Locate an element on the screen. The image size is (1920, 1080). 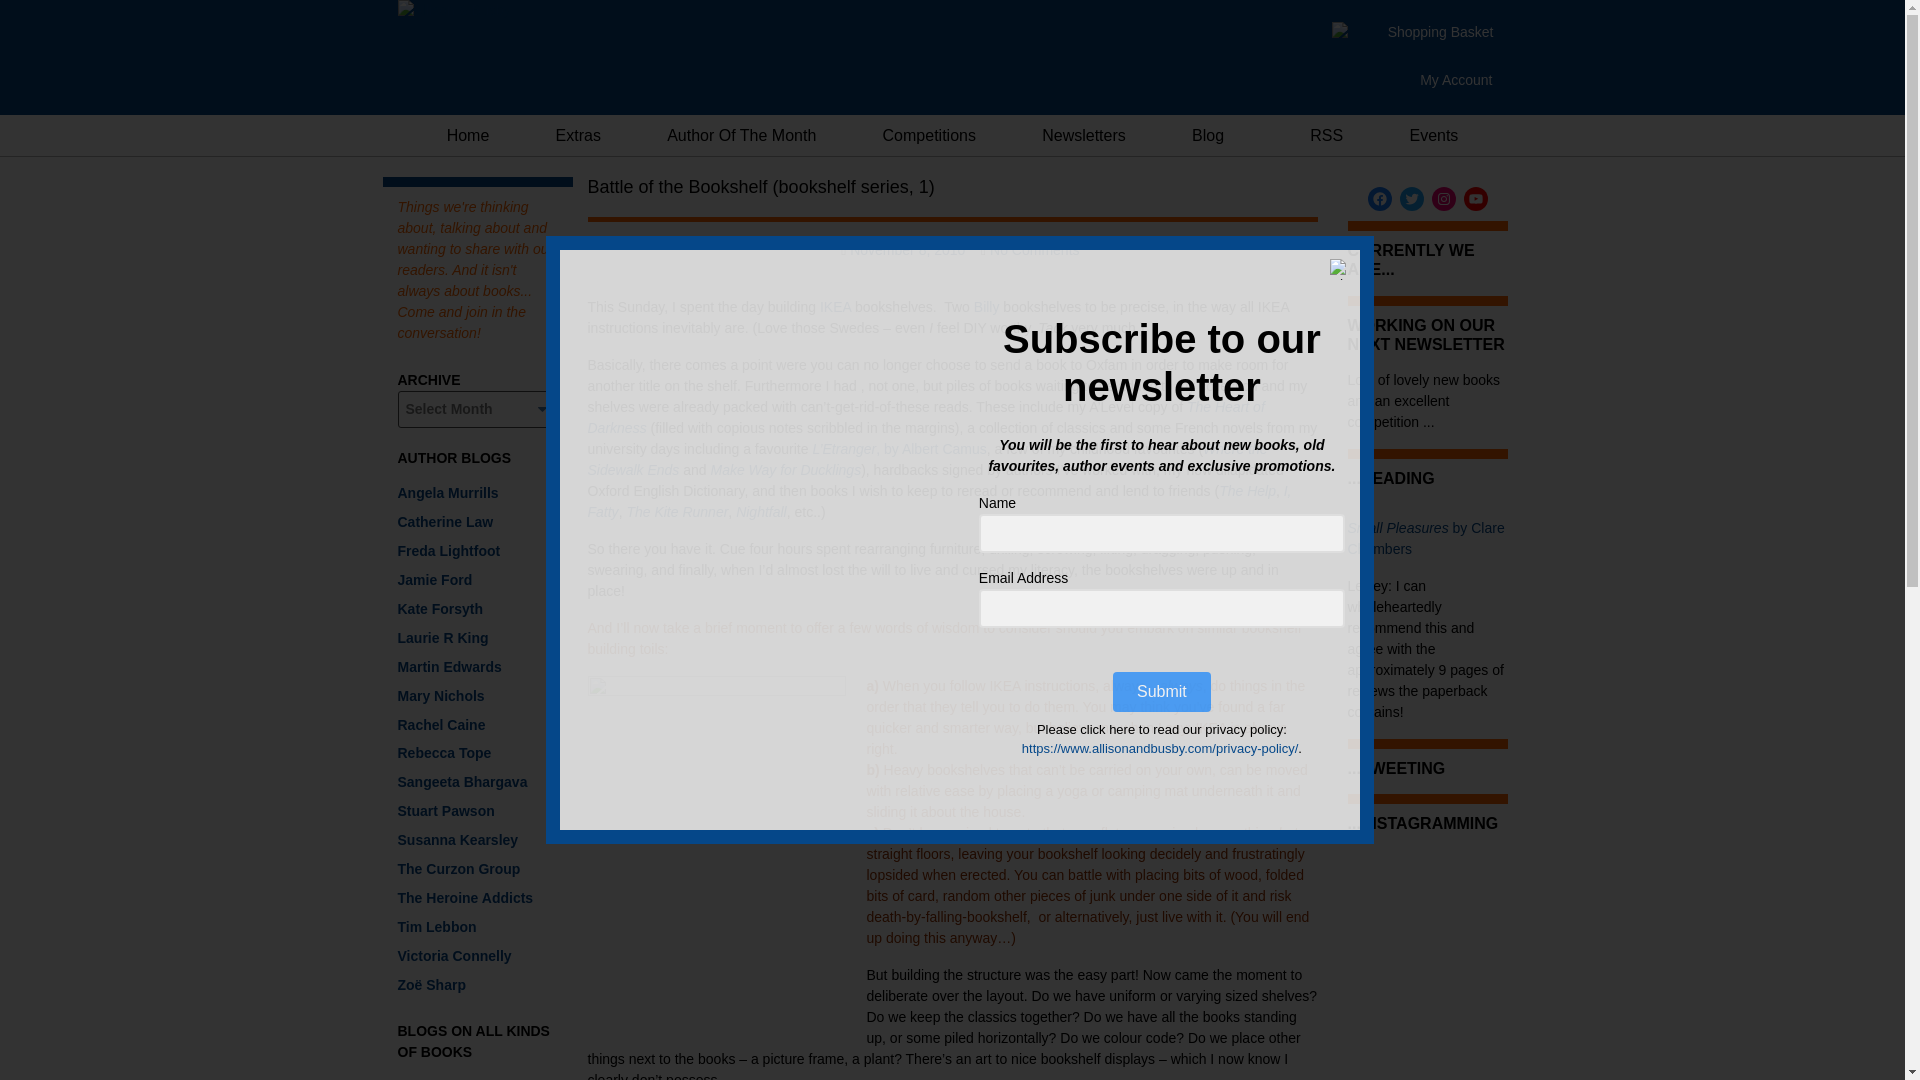
Blog is located at coordinates (1208, 135).